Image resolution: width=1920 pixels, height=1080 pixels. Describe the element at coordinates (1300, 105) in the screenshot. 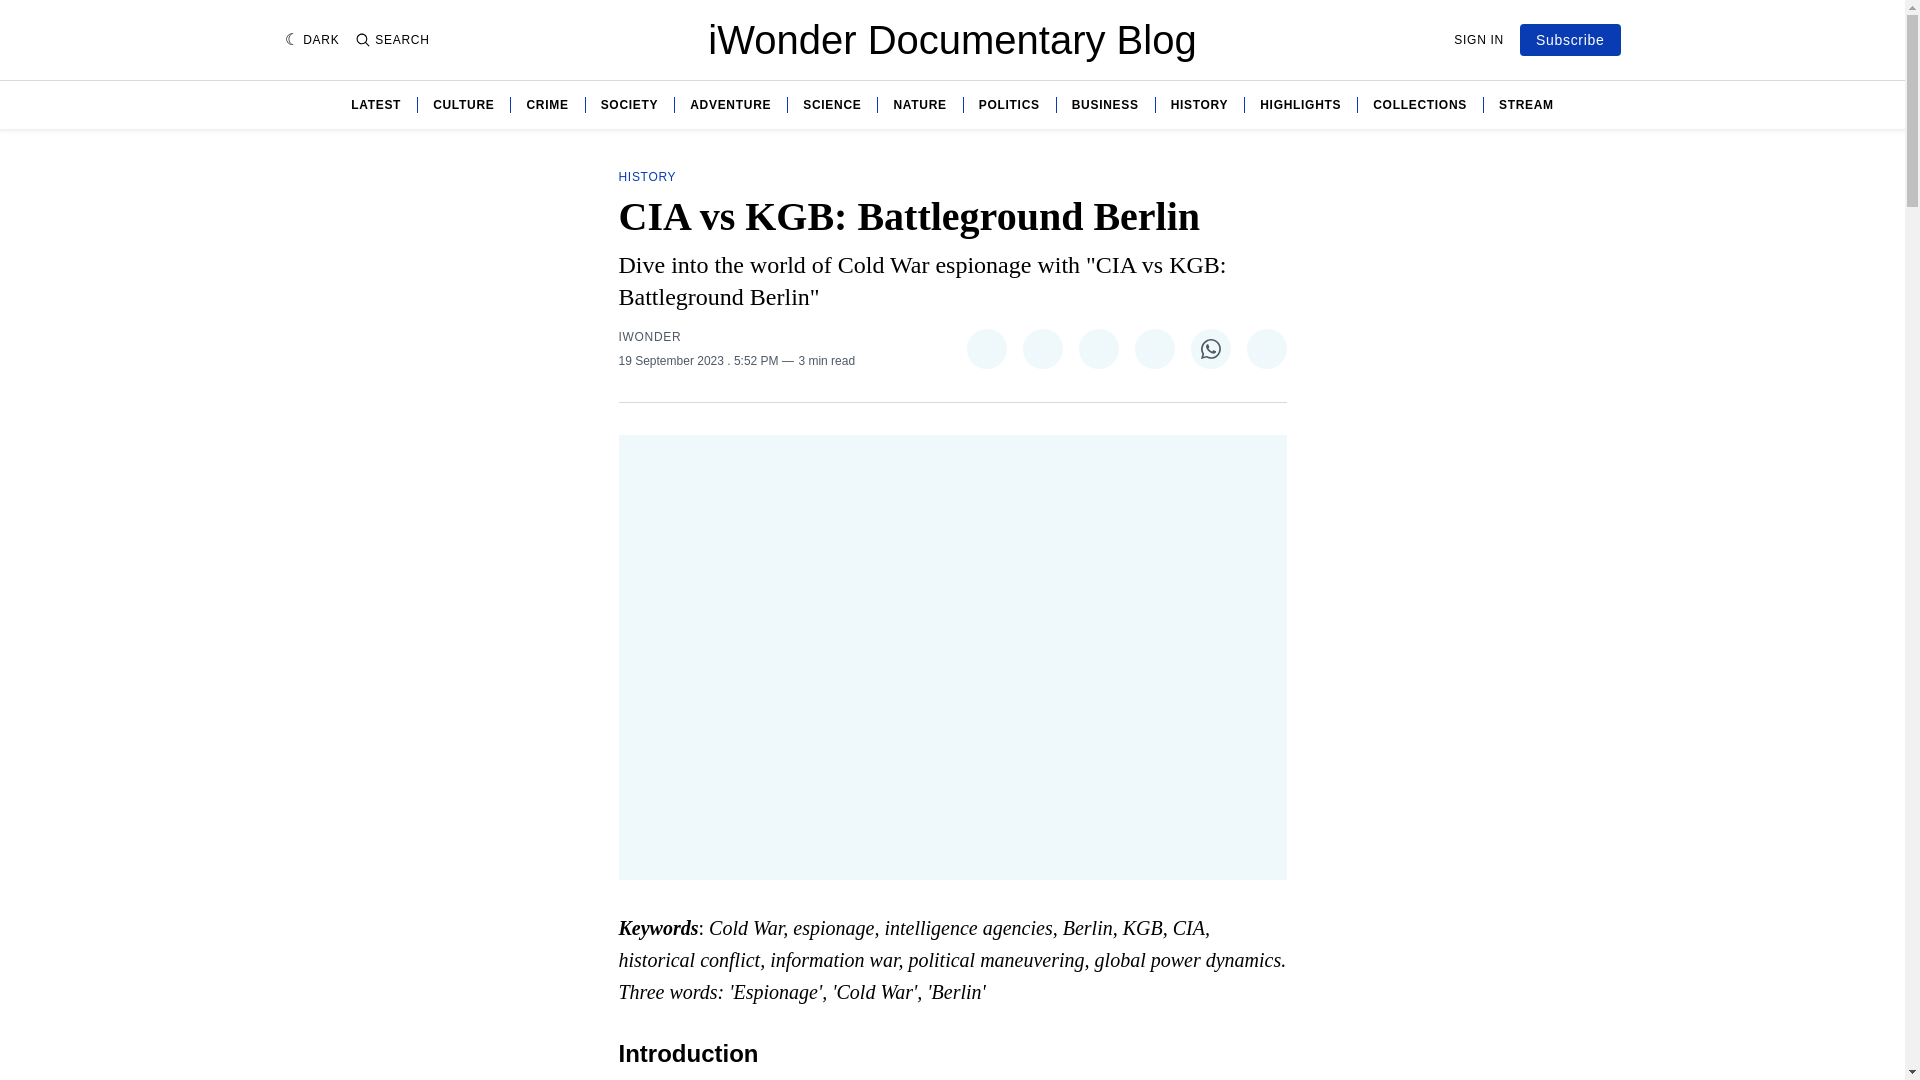

I see `HIGHLIGHTS` at that location.